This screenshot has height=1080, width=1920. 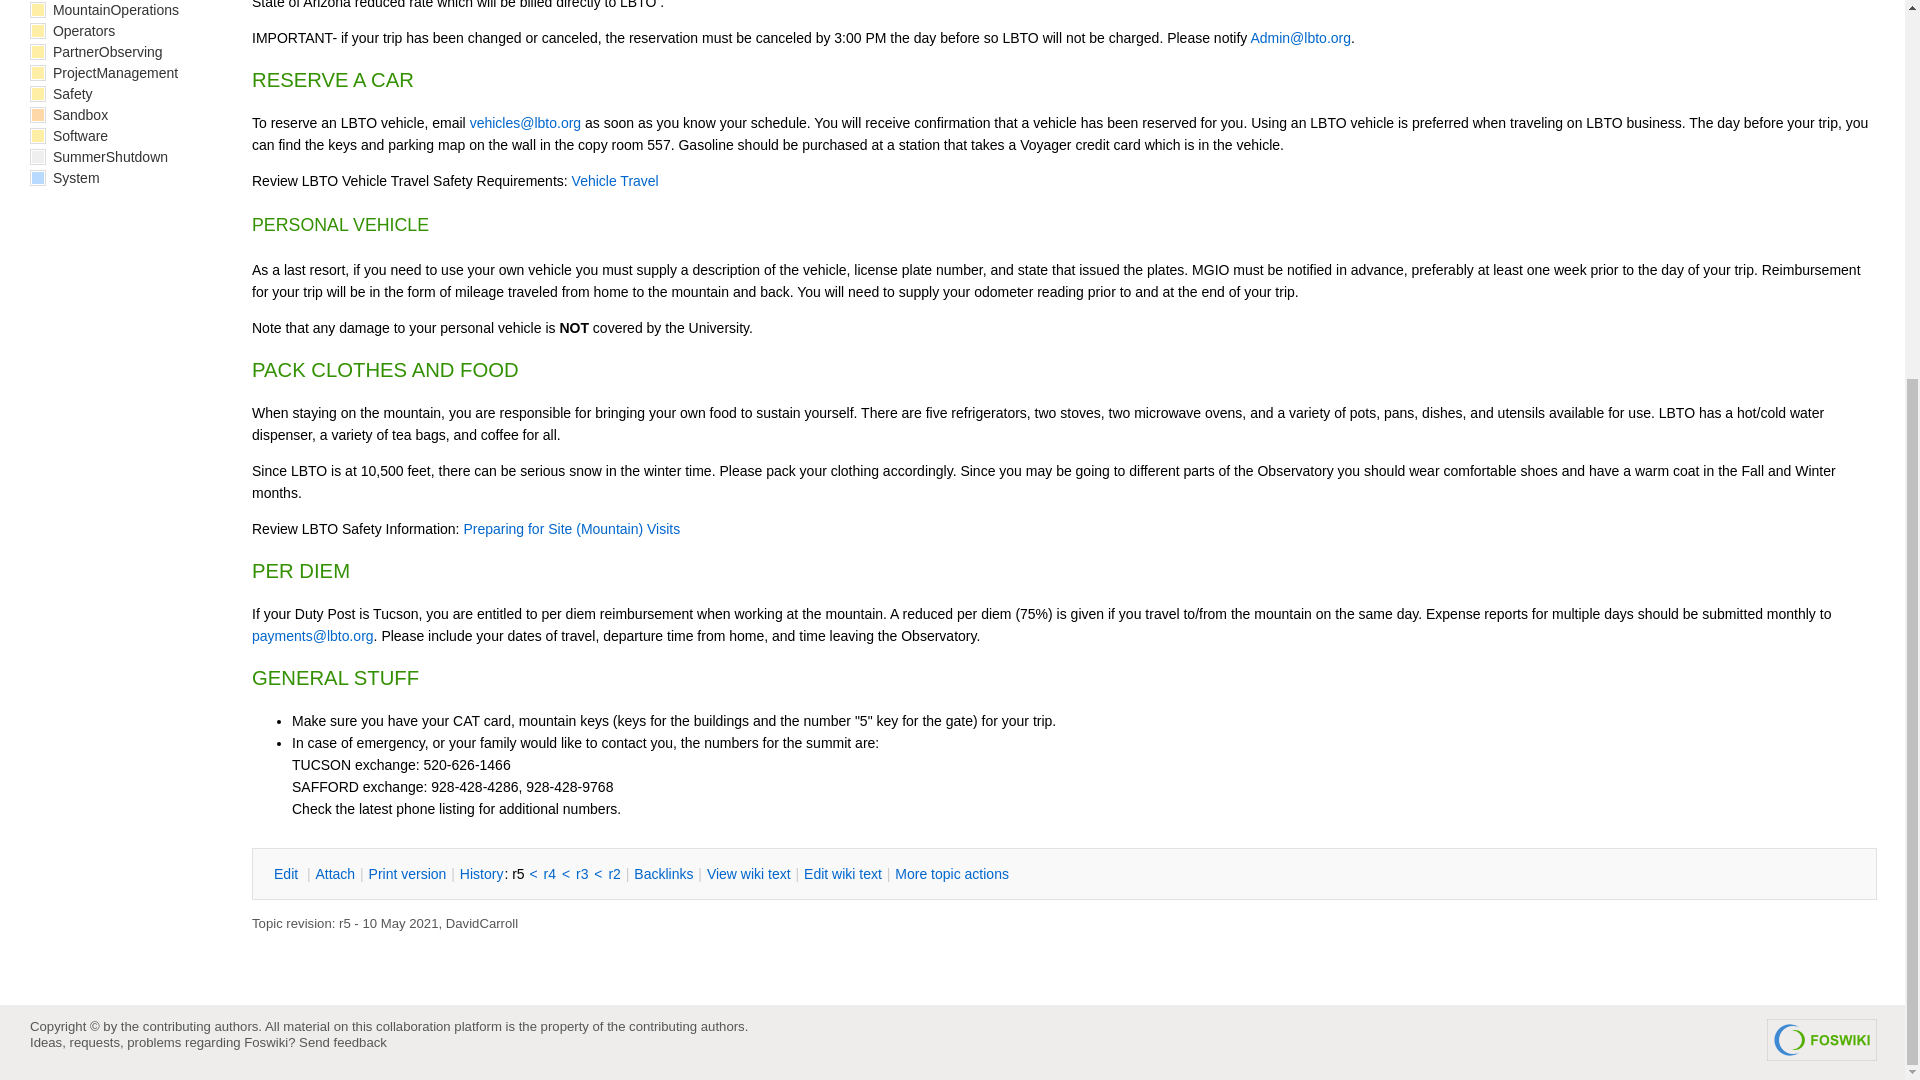 I want to click on Edit, so click(x=288, y=874).